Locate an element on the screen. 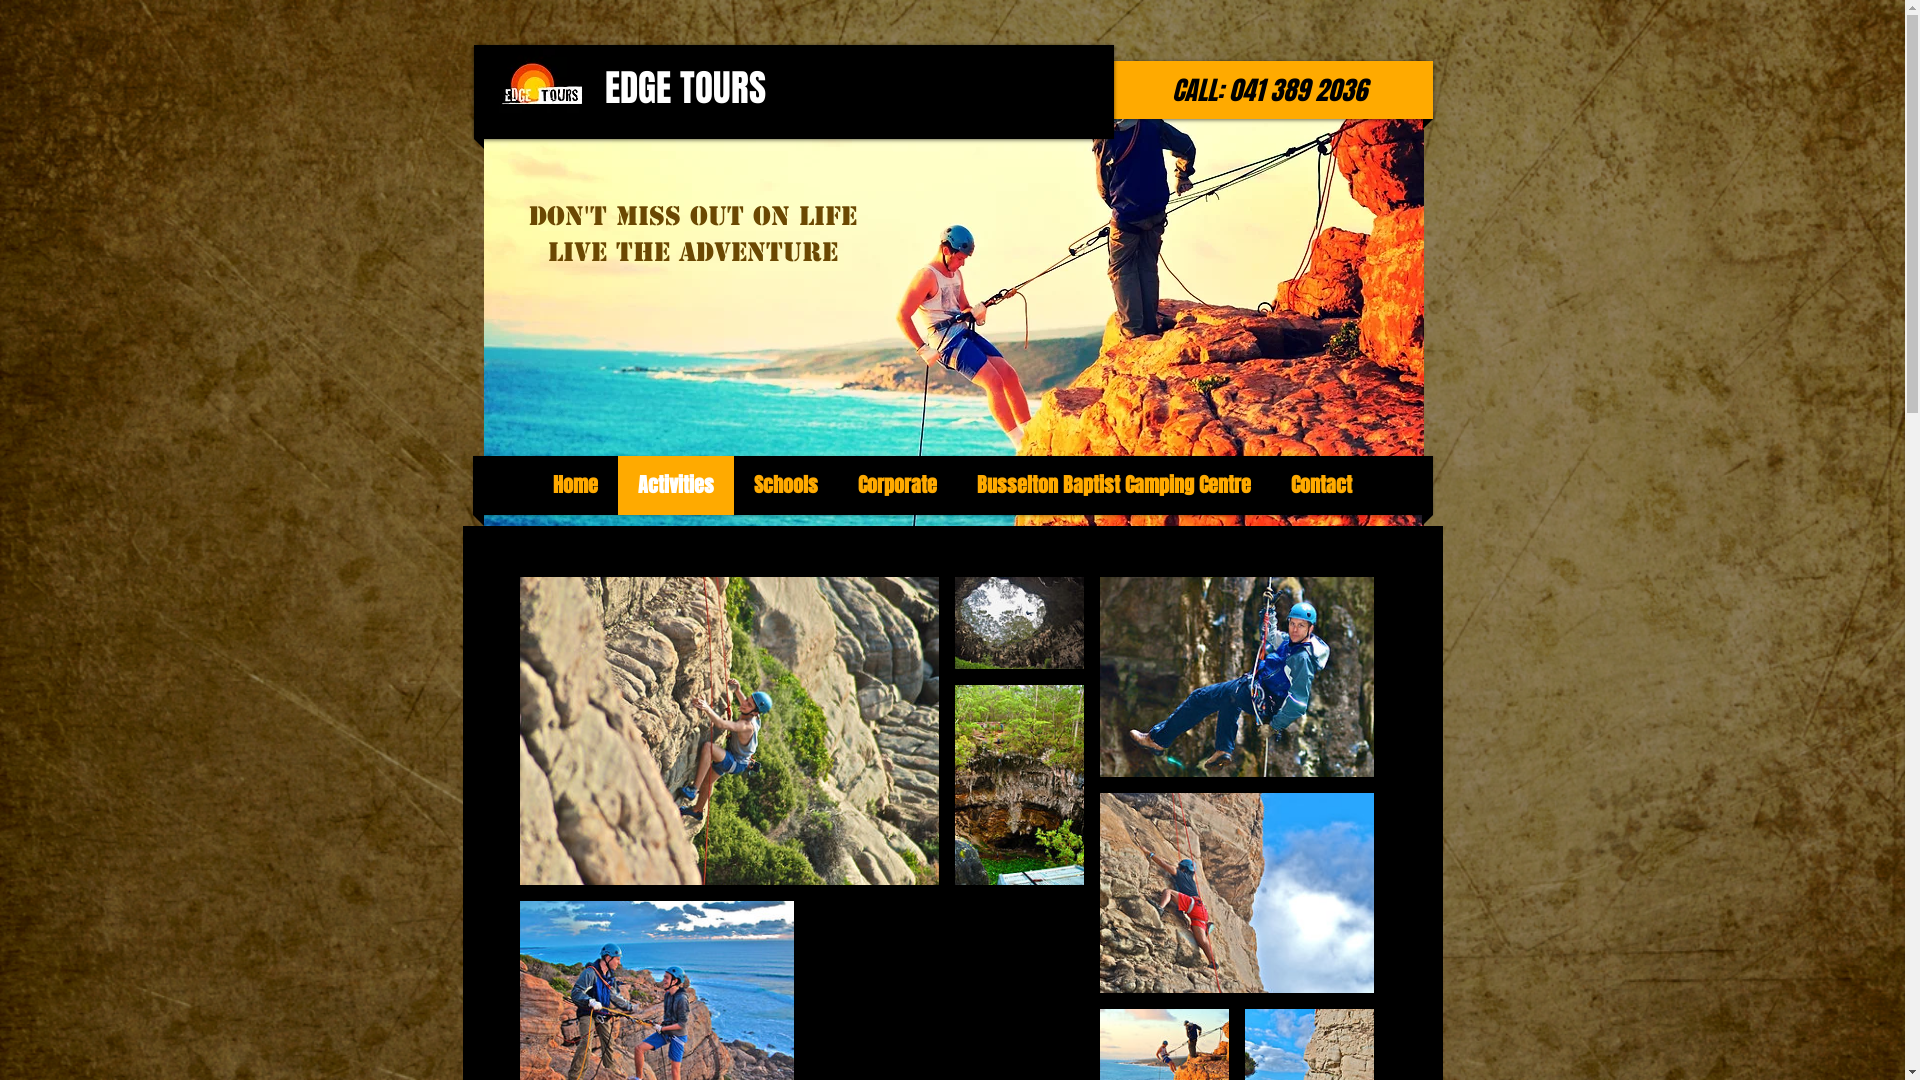 The width and height of the screenshot is (1920, 1080). Contact is located at coordinates (1322, 486).